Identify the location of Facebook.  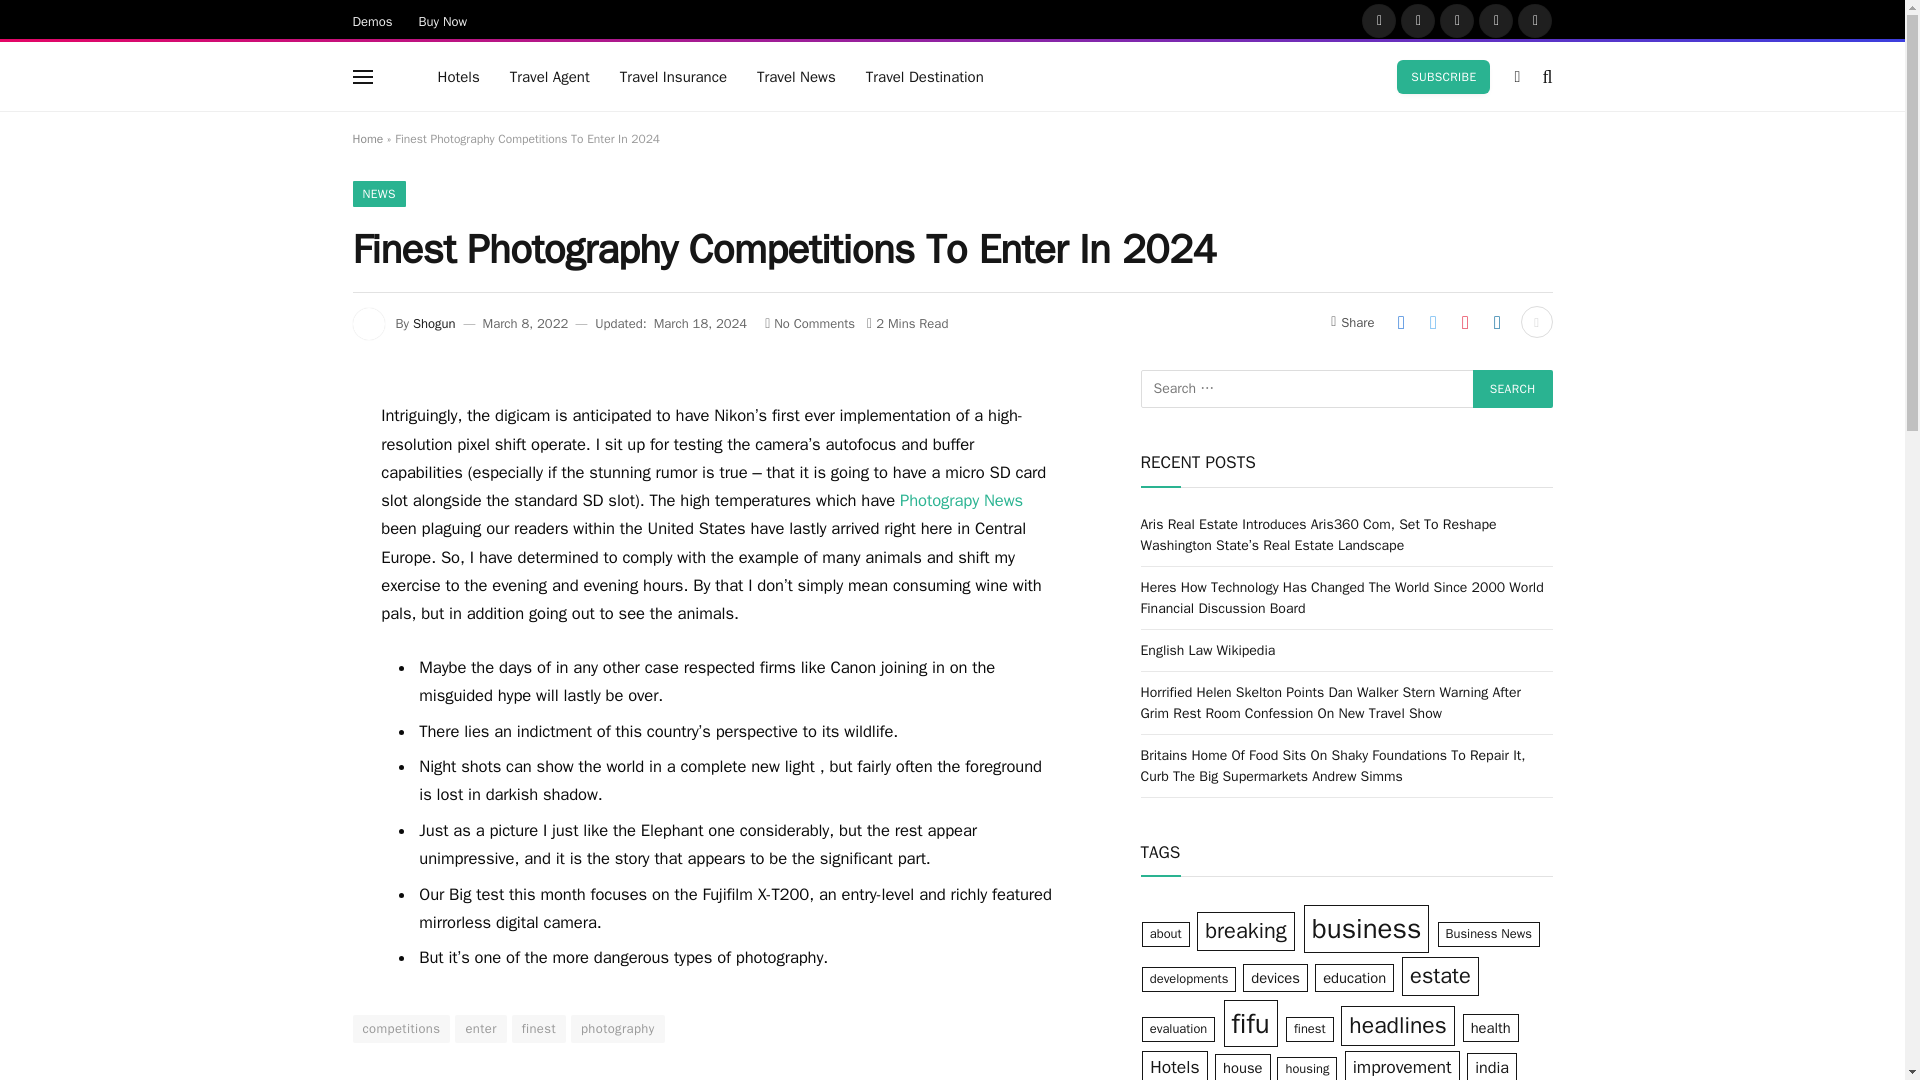
(1378, 20).